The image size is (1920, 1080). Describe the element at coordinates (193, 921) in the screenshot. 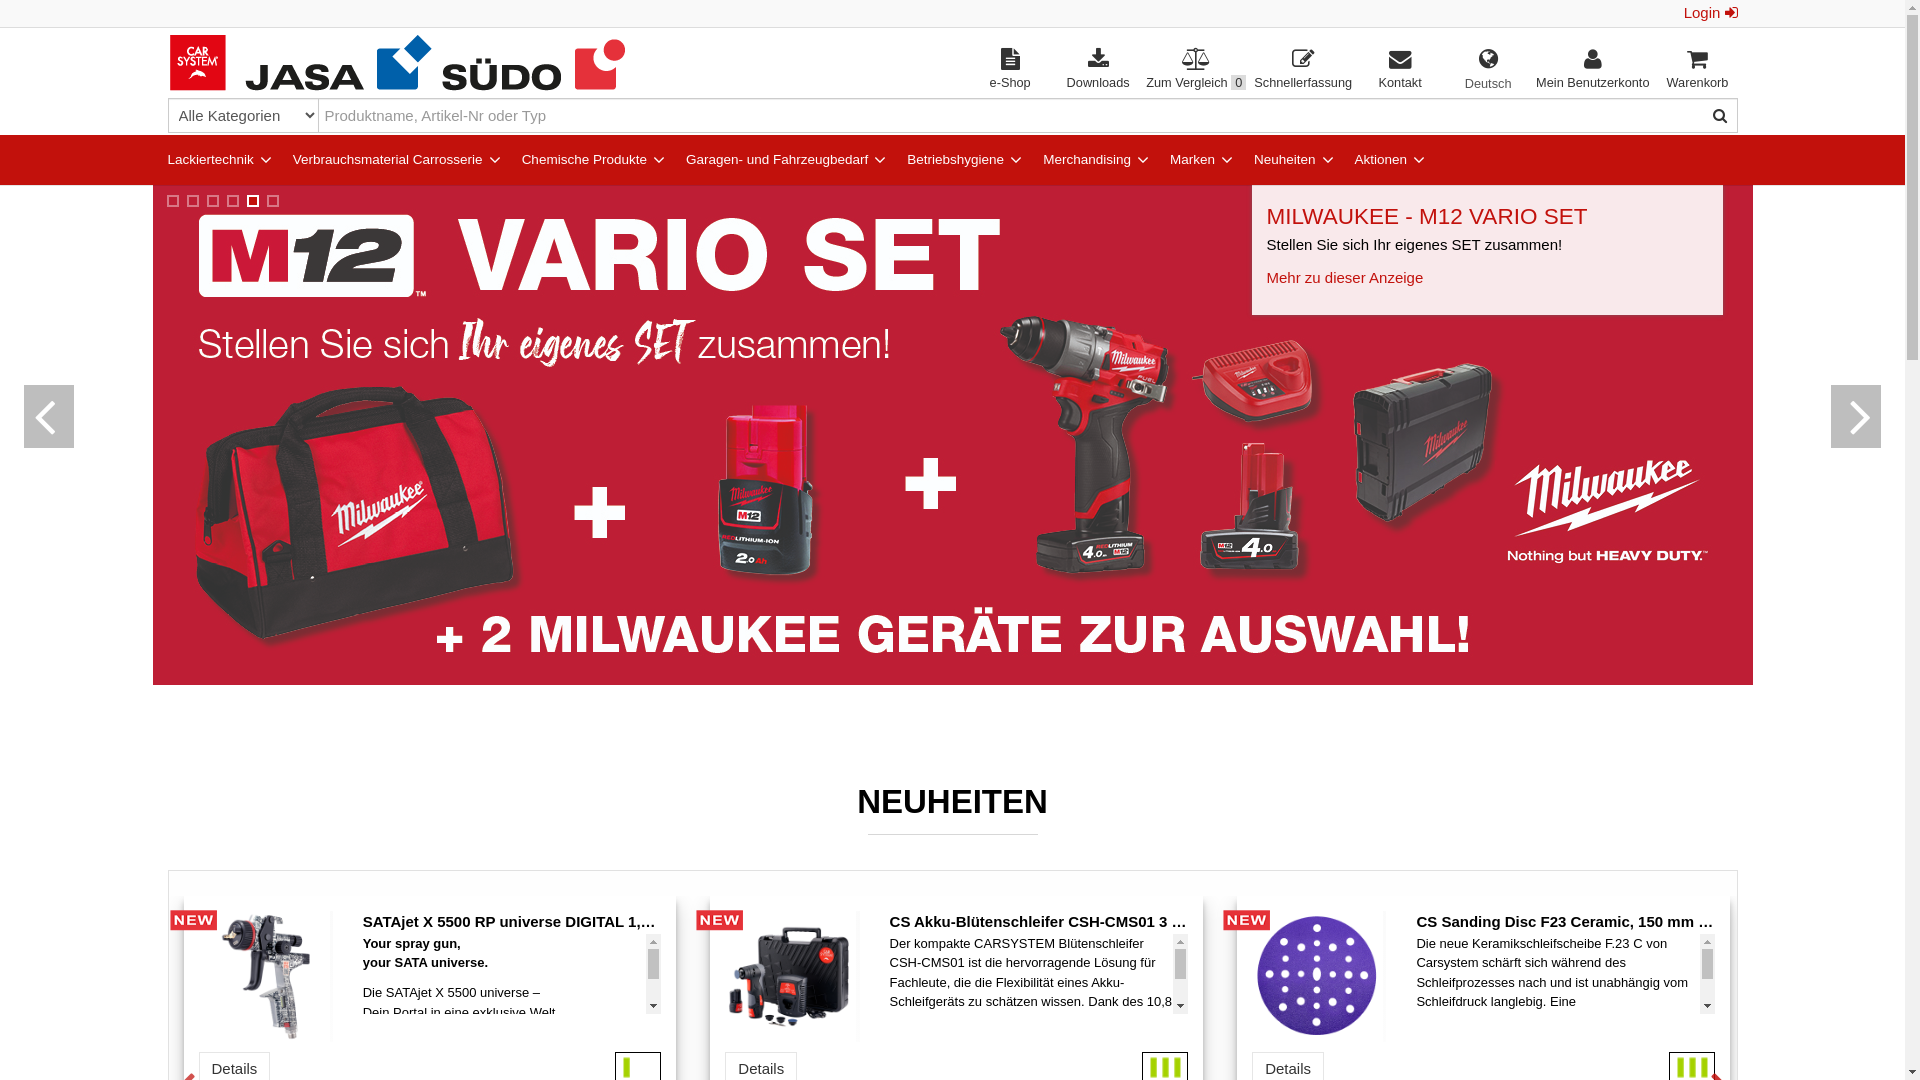

I see `L21184126` at that location.